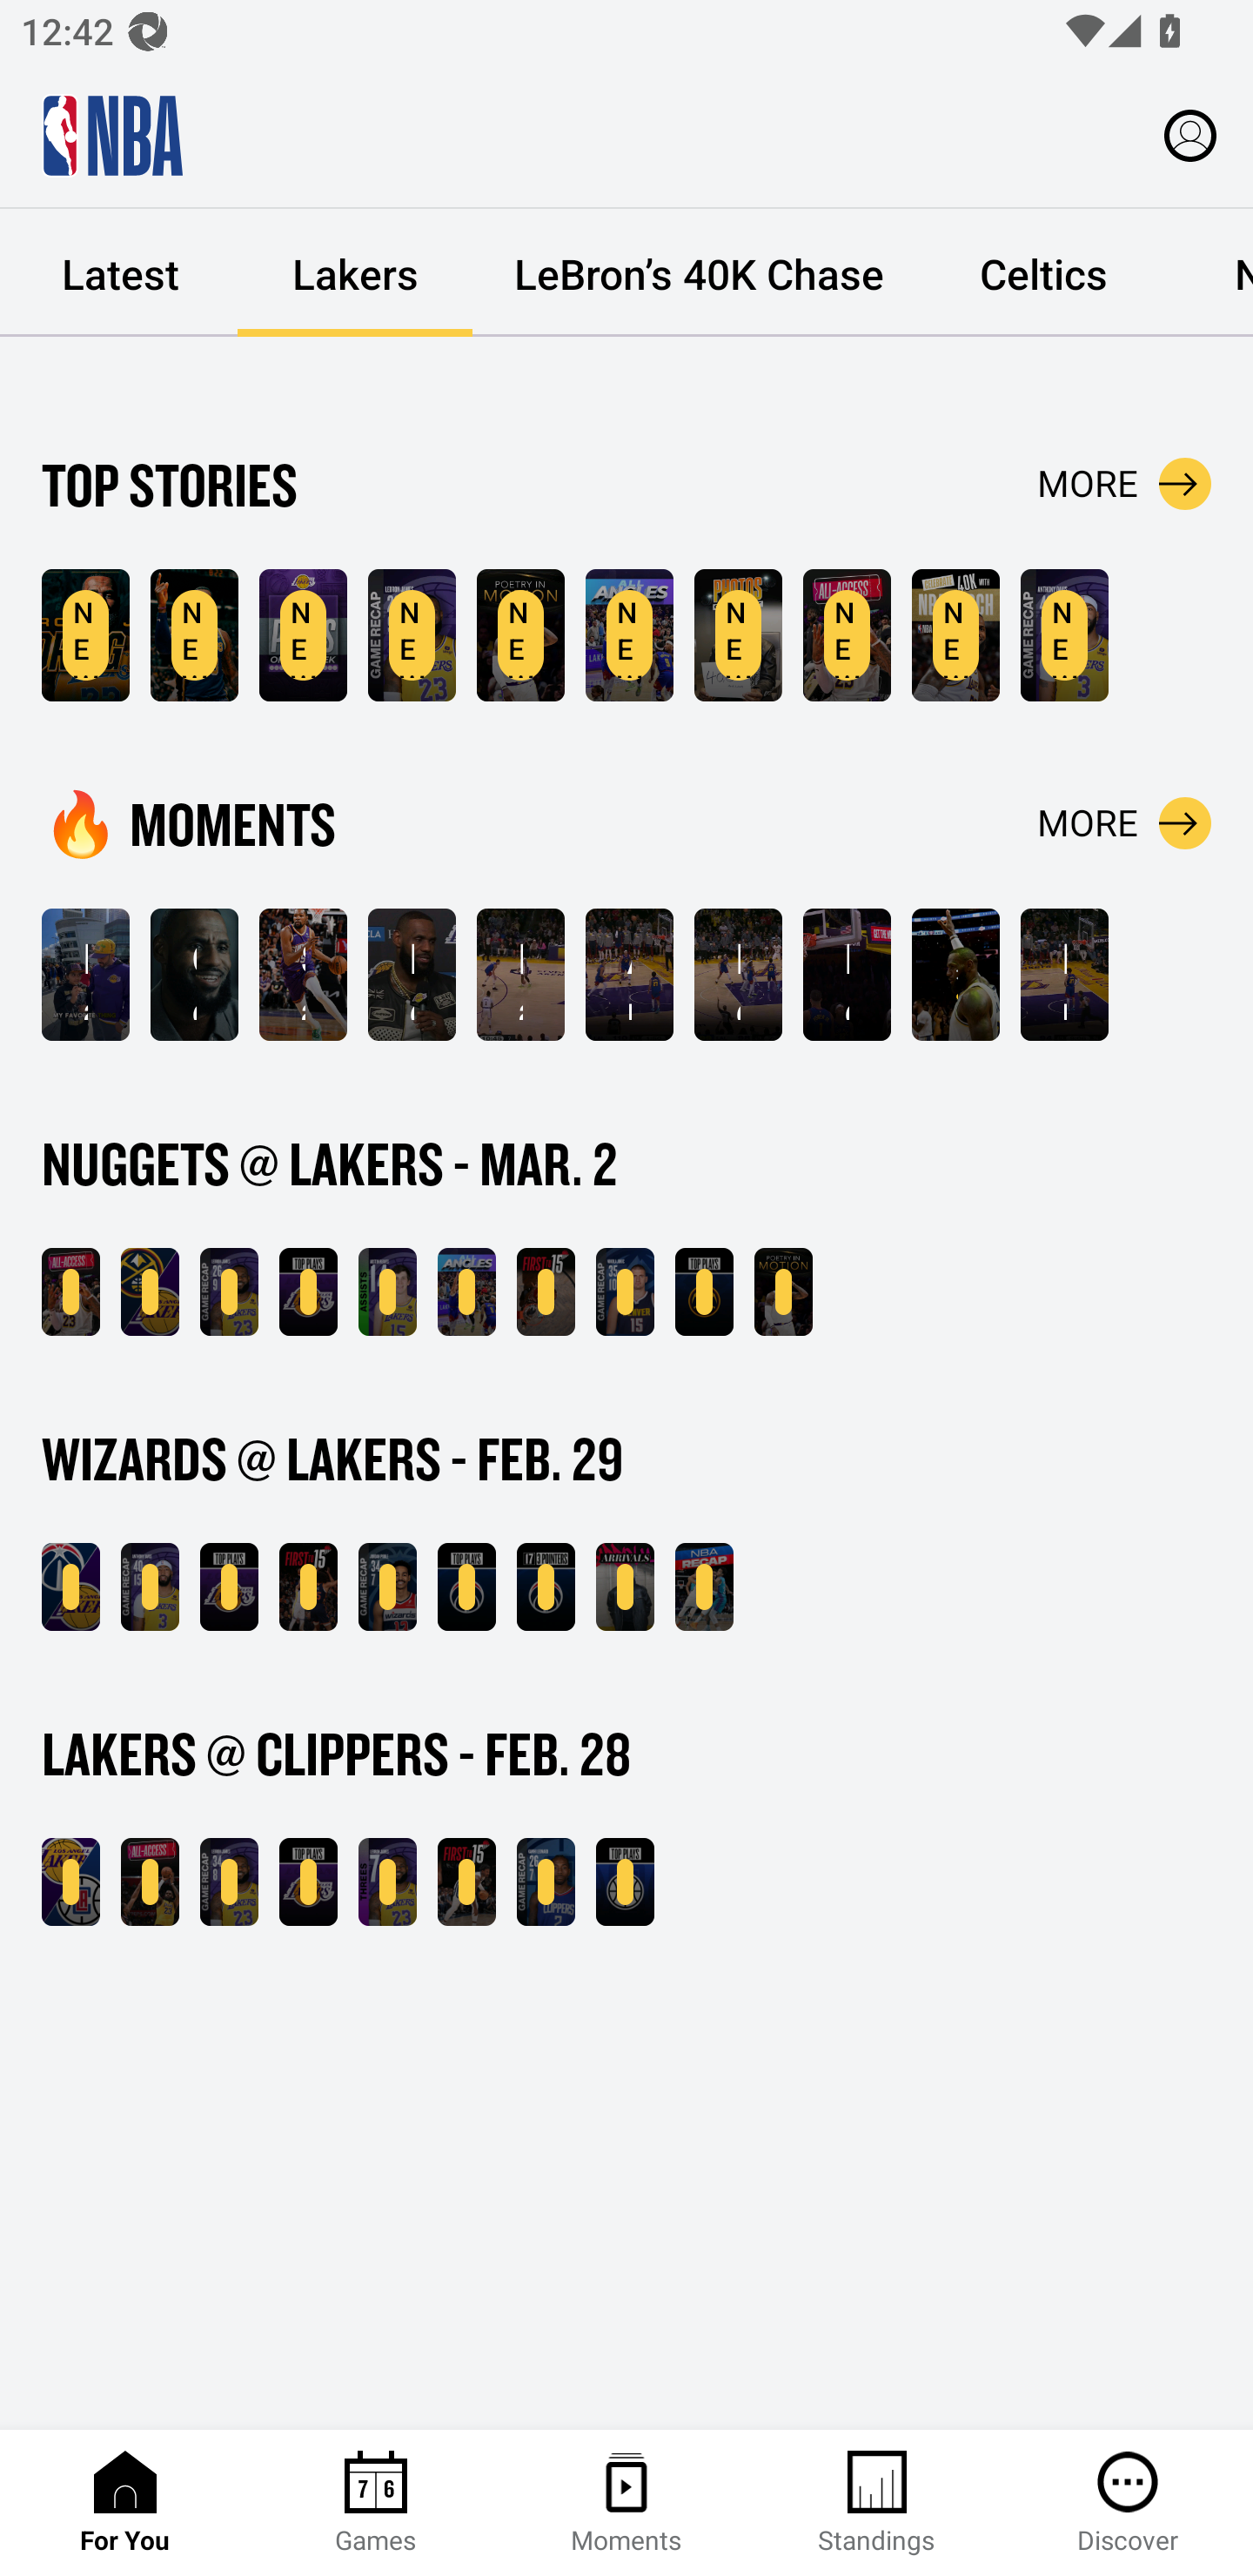 Image resolution: width=1253 pixels, height=2576 pixels. Describe the element at coordinates (229, 1291) in the screenshot. I see `NEW Highlights From LeBron James' 26-Point Game` at that location.